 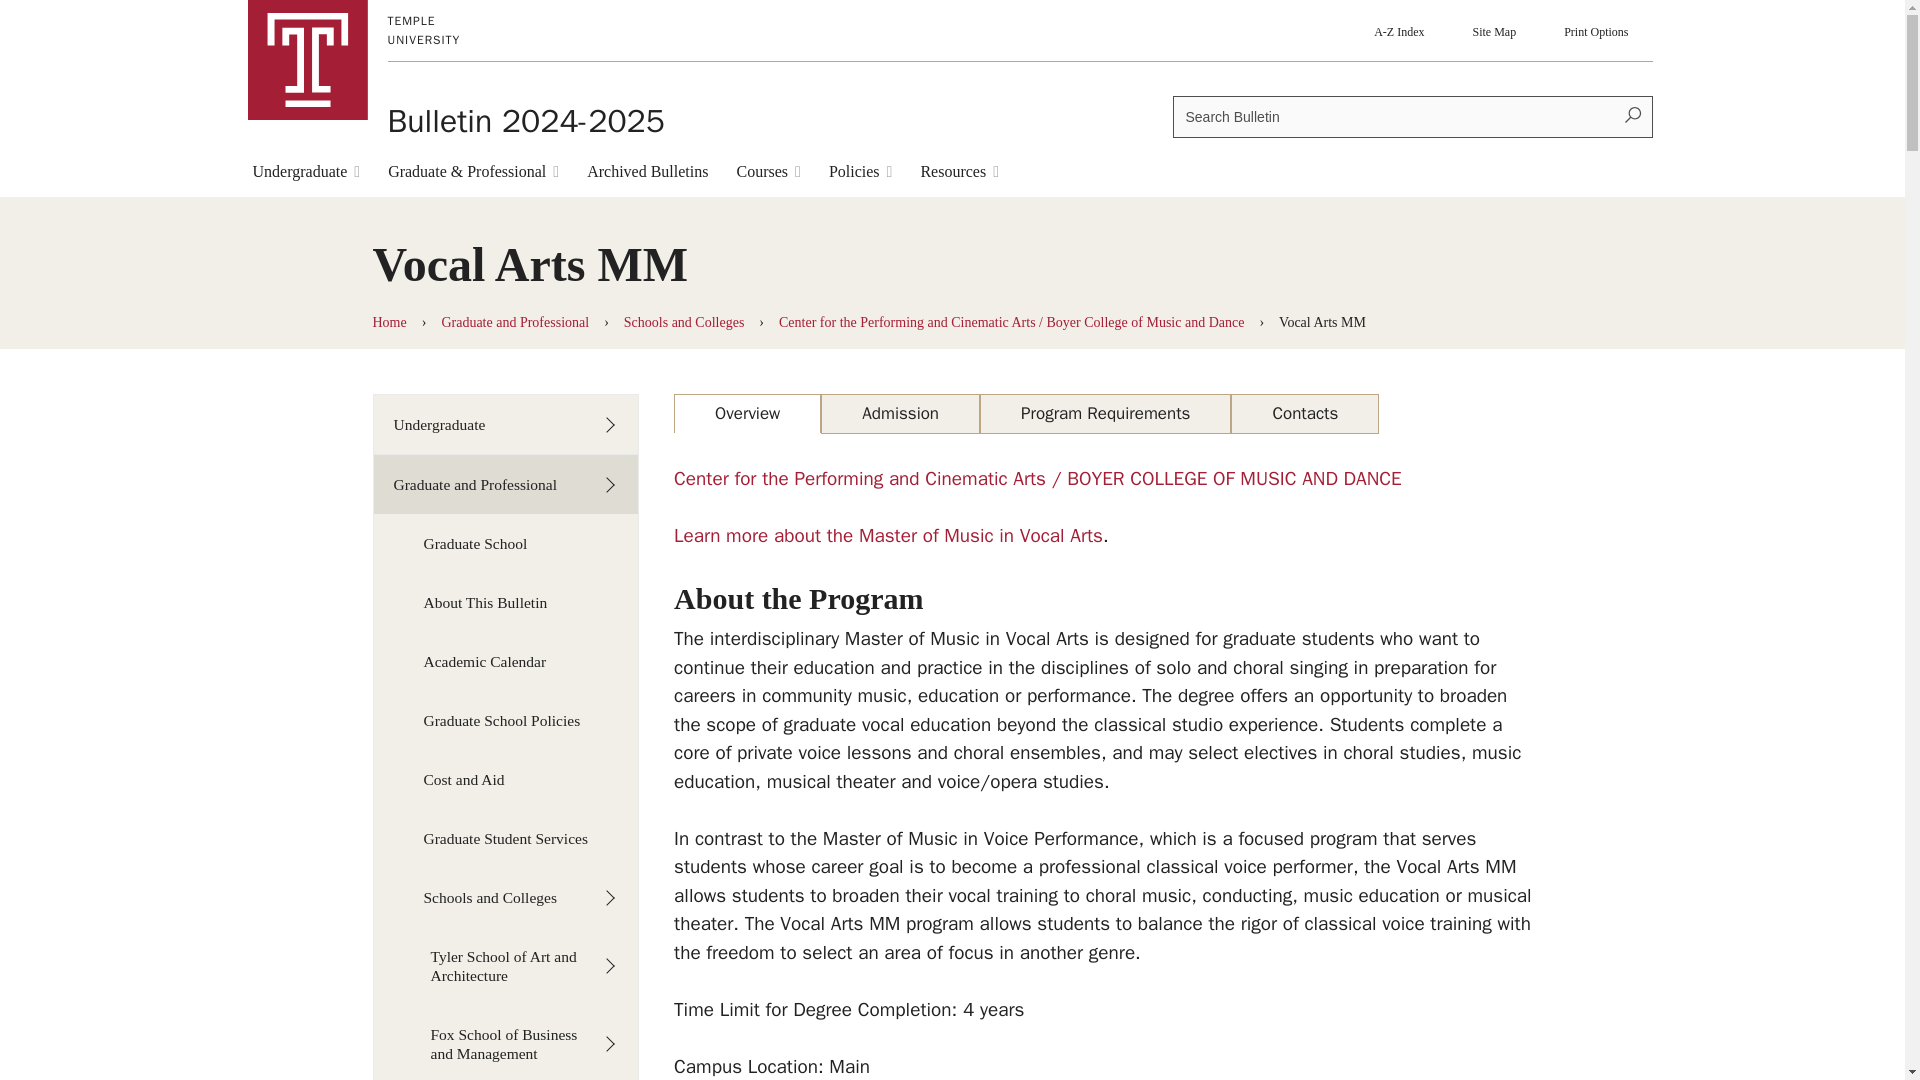 I want to click on Site Map, so click(x=1493, y=30).